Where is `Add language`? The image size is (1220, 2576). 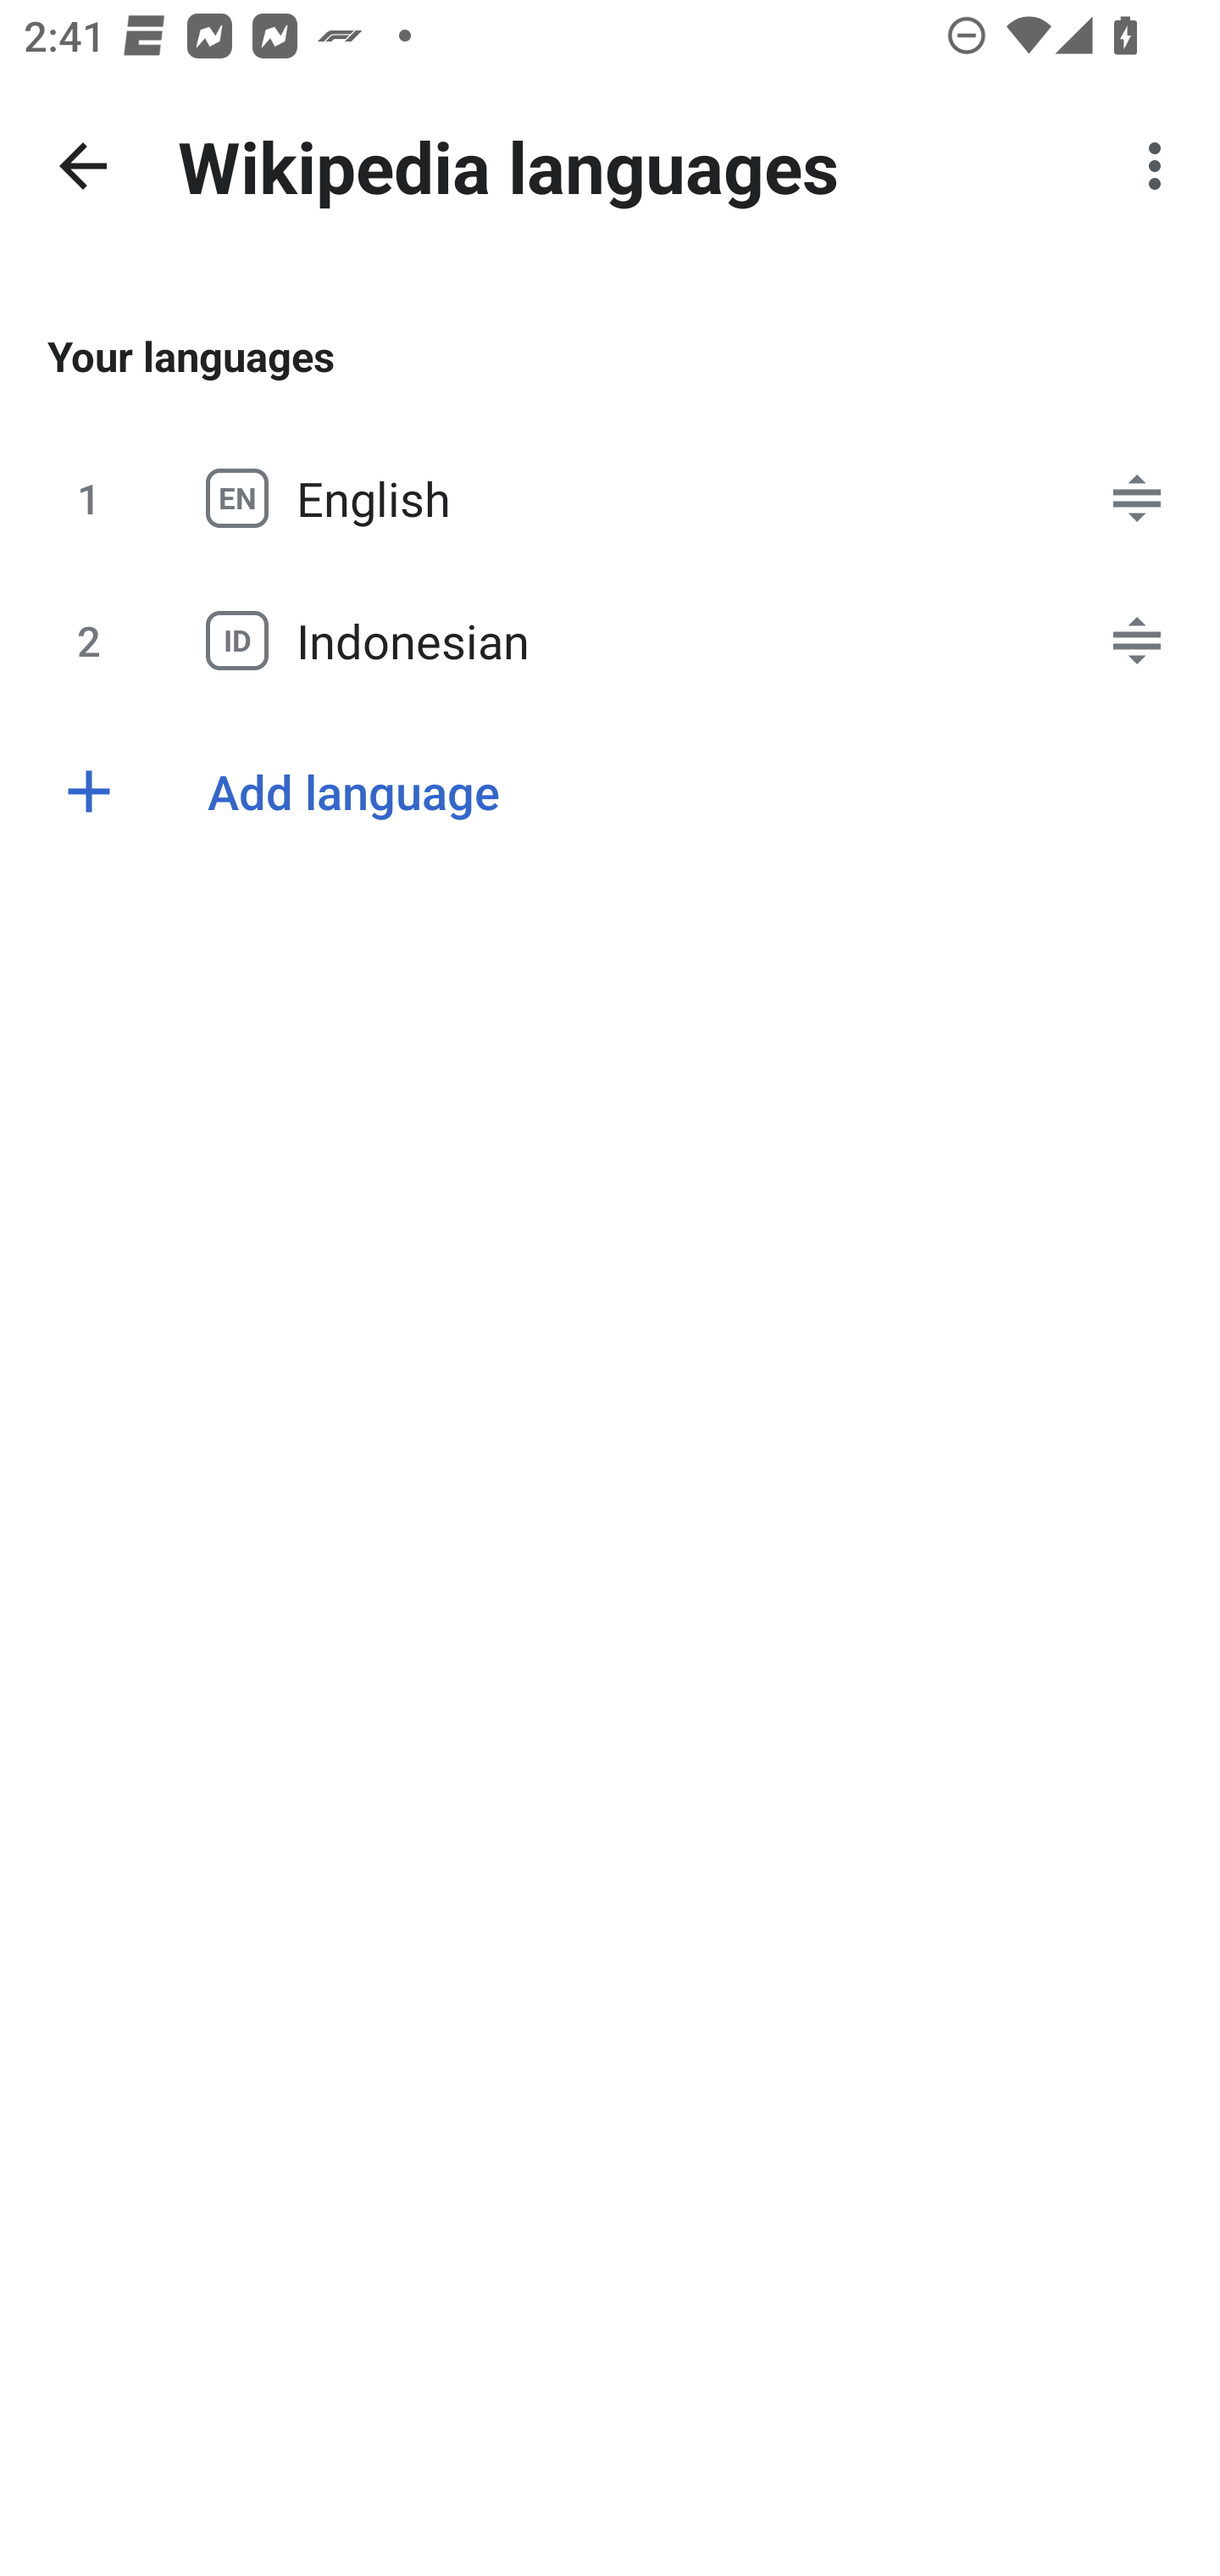
Add language is located at coordinates (610, 791).